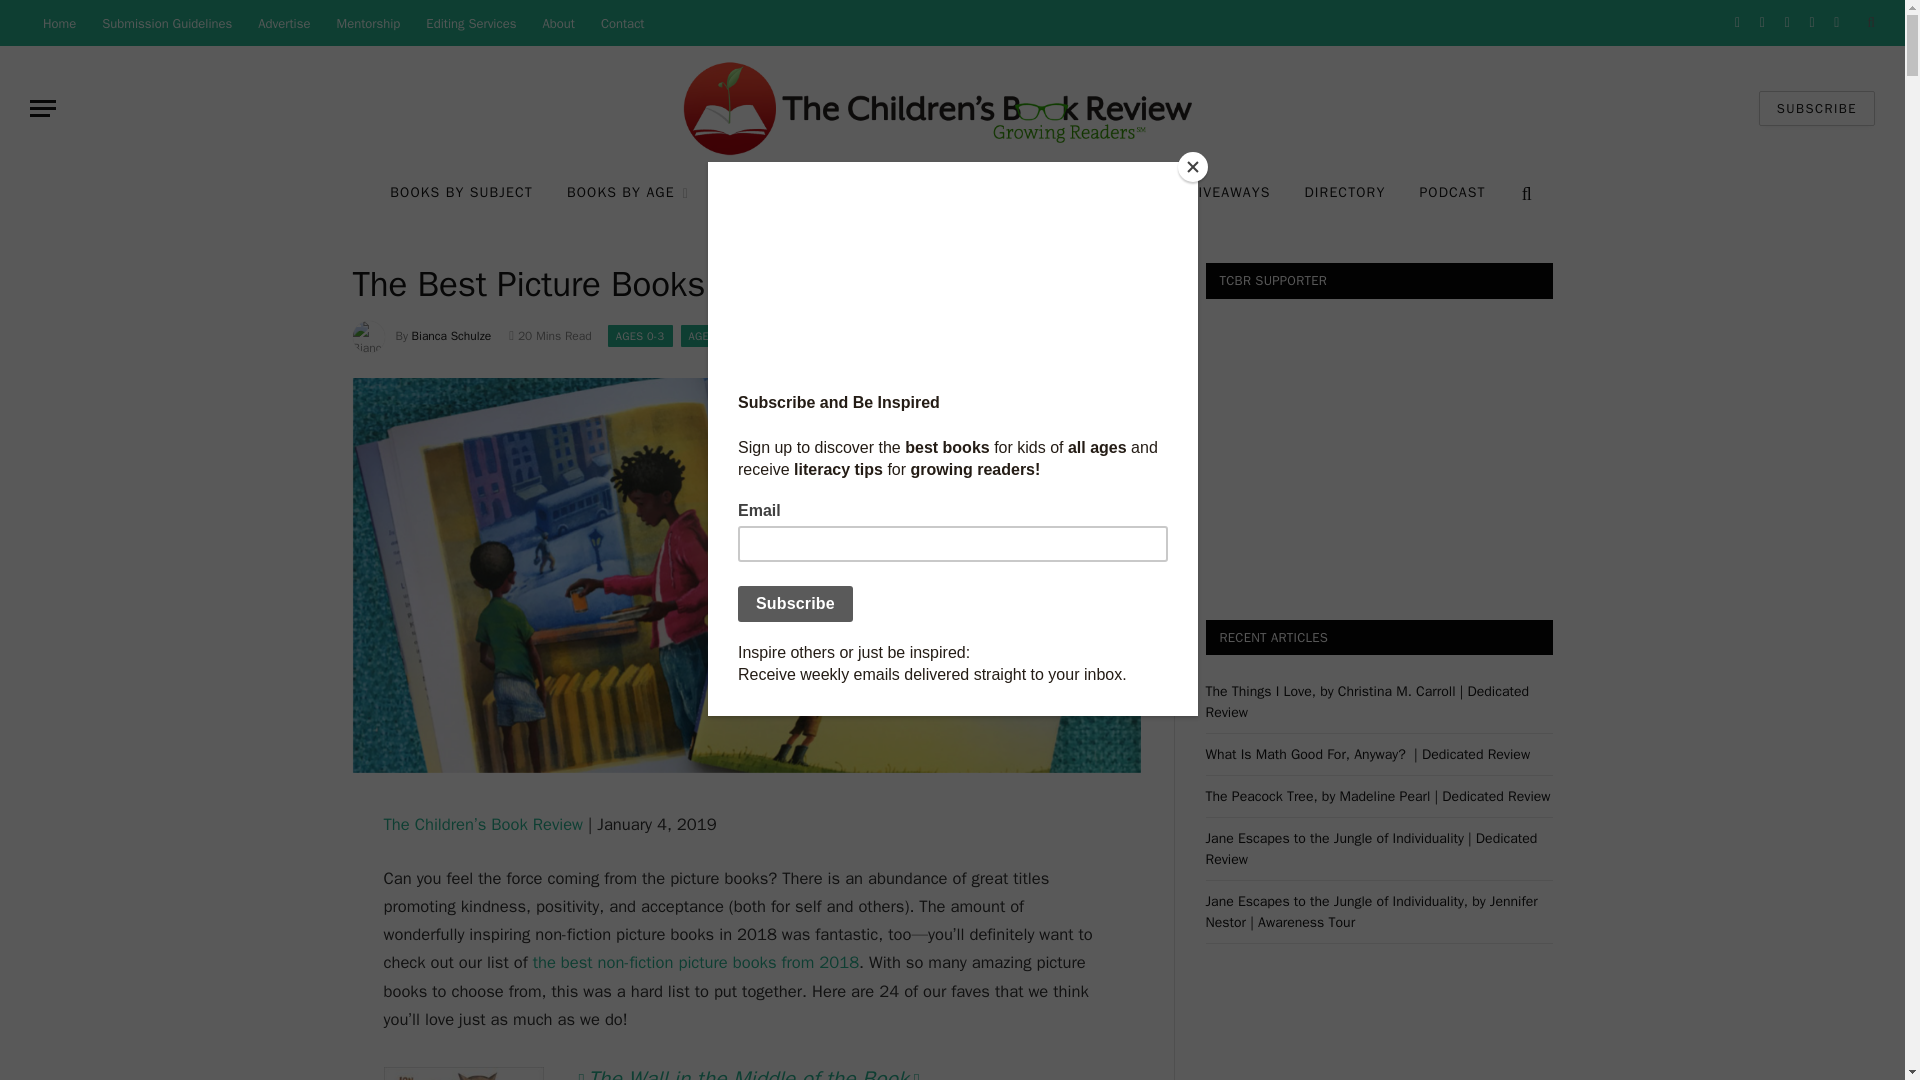 Image resolution: width=1920 pixels, height=1080 pixels. What do you see at coordinates (470, 23) in the screenshot?
I see `Editing Services` at bounding box center [470, 23].